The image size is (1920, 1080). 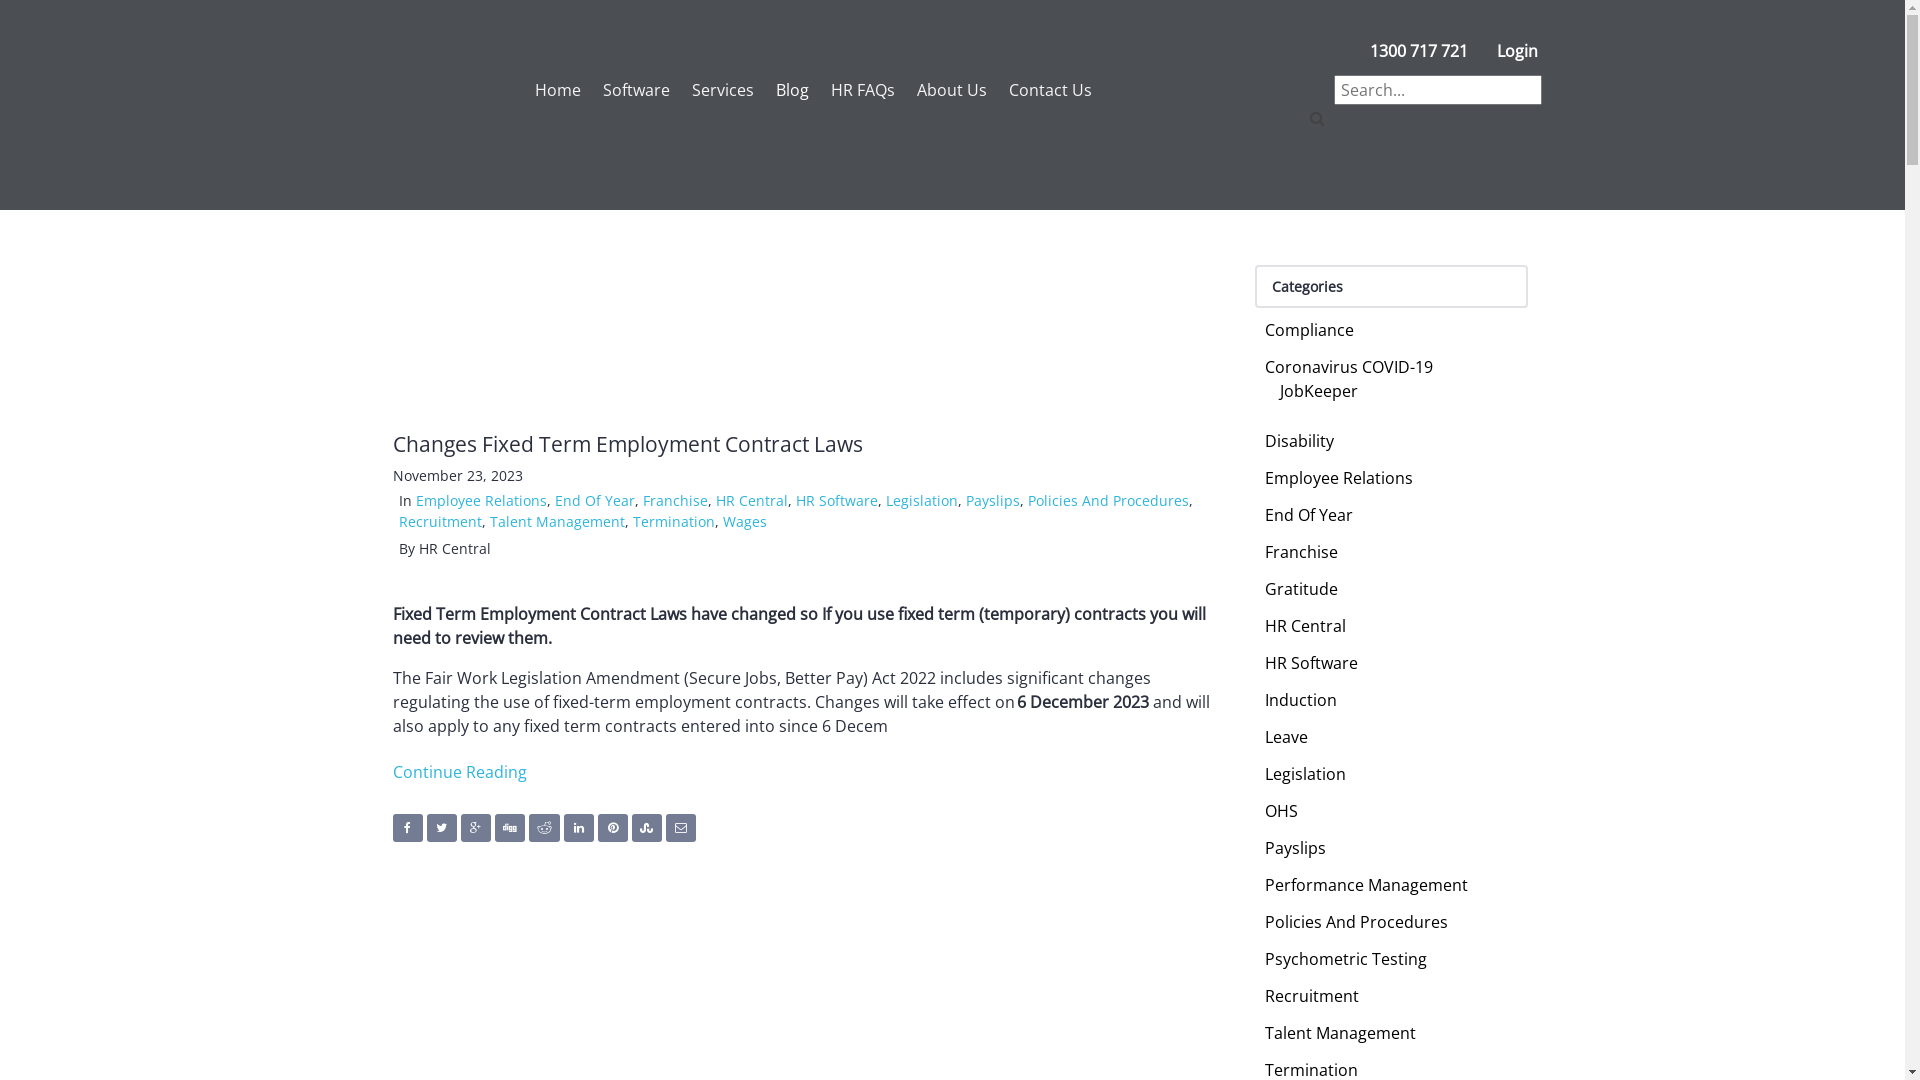 What do you see at coordinates (673, 522) in the screenshot?
I see `Termination` at bounding box center [673, 522].